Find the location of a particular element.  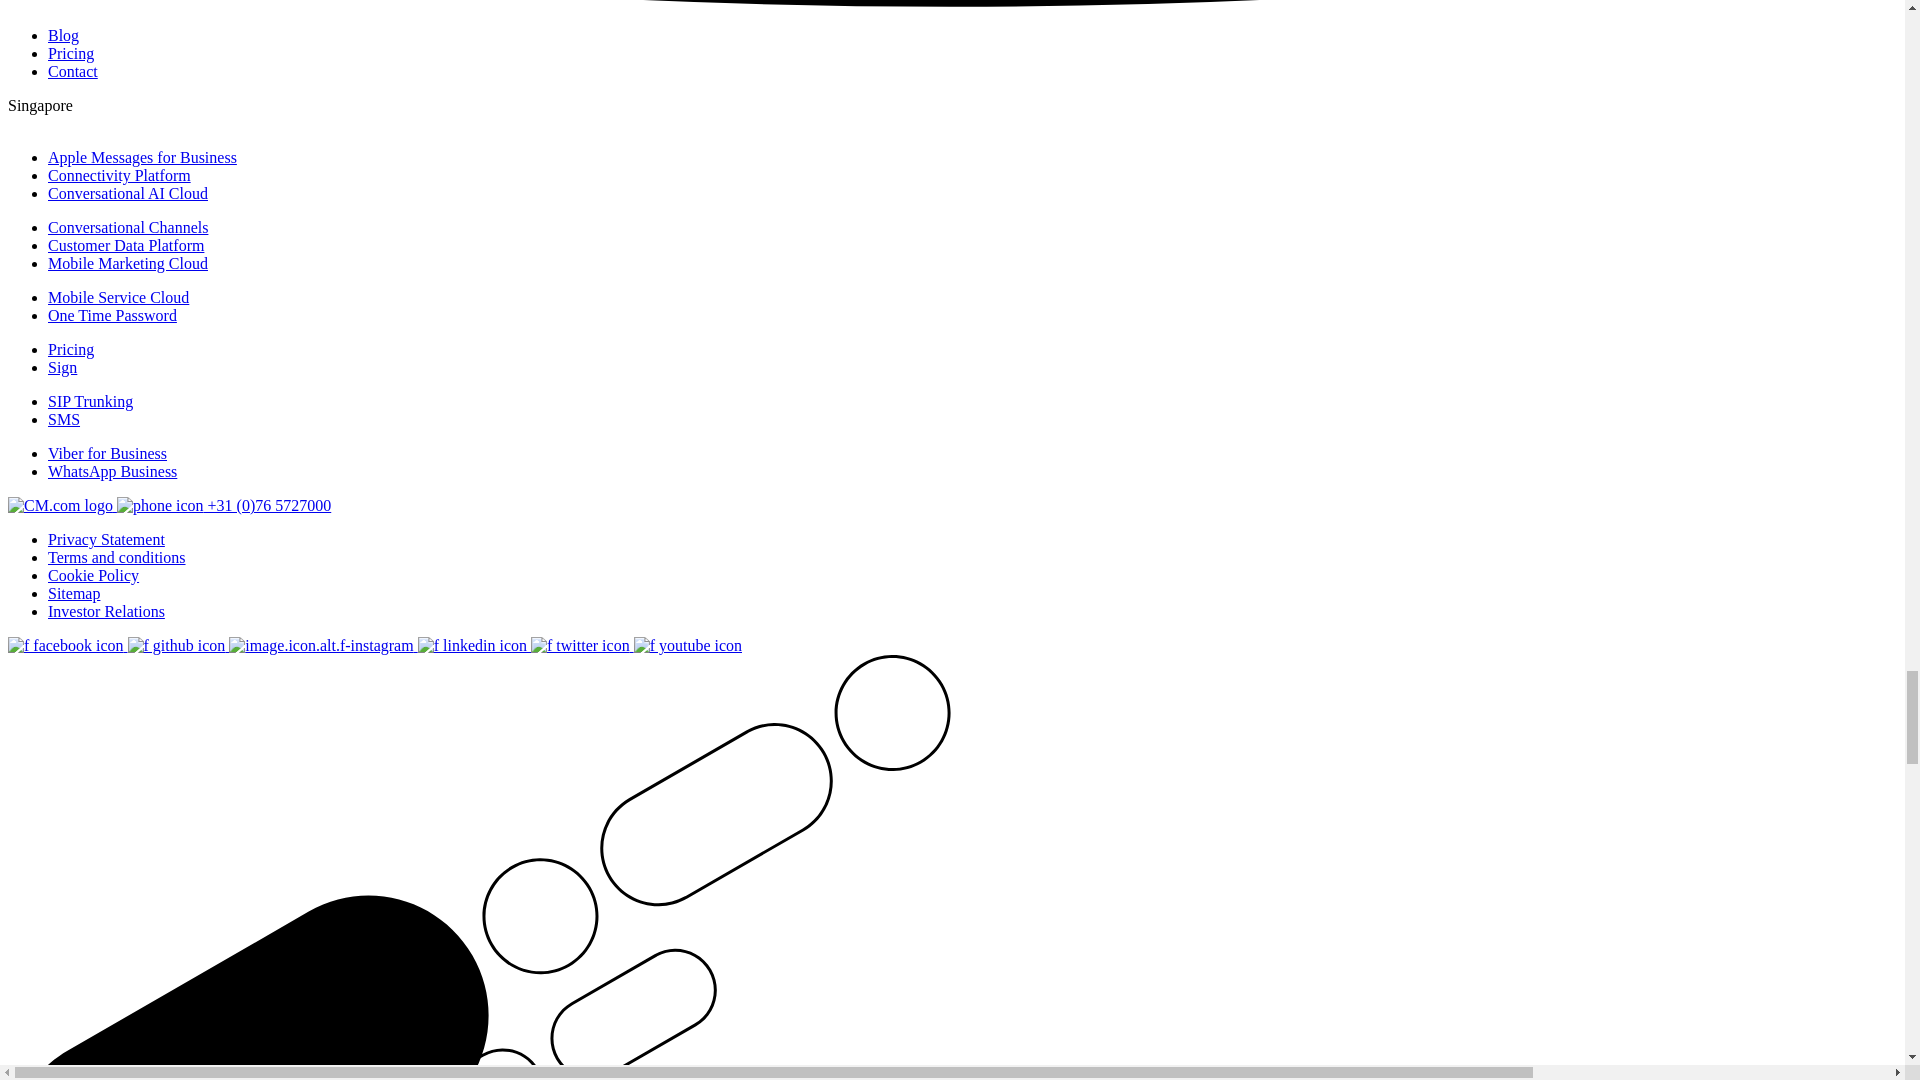

Follow us on Twitter for short CM.com updates is located at coordinates (582, 646).